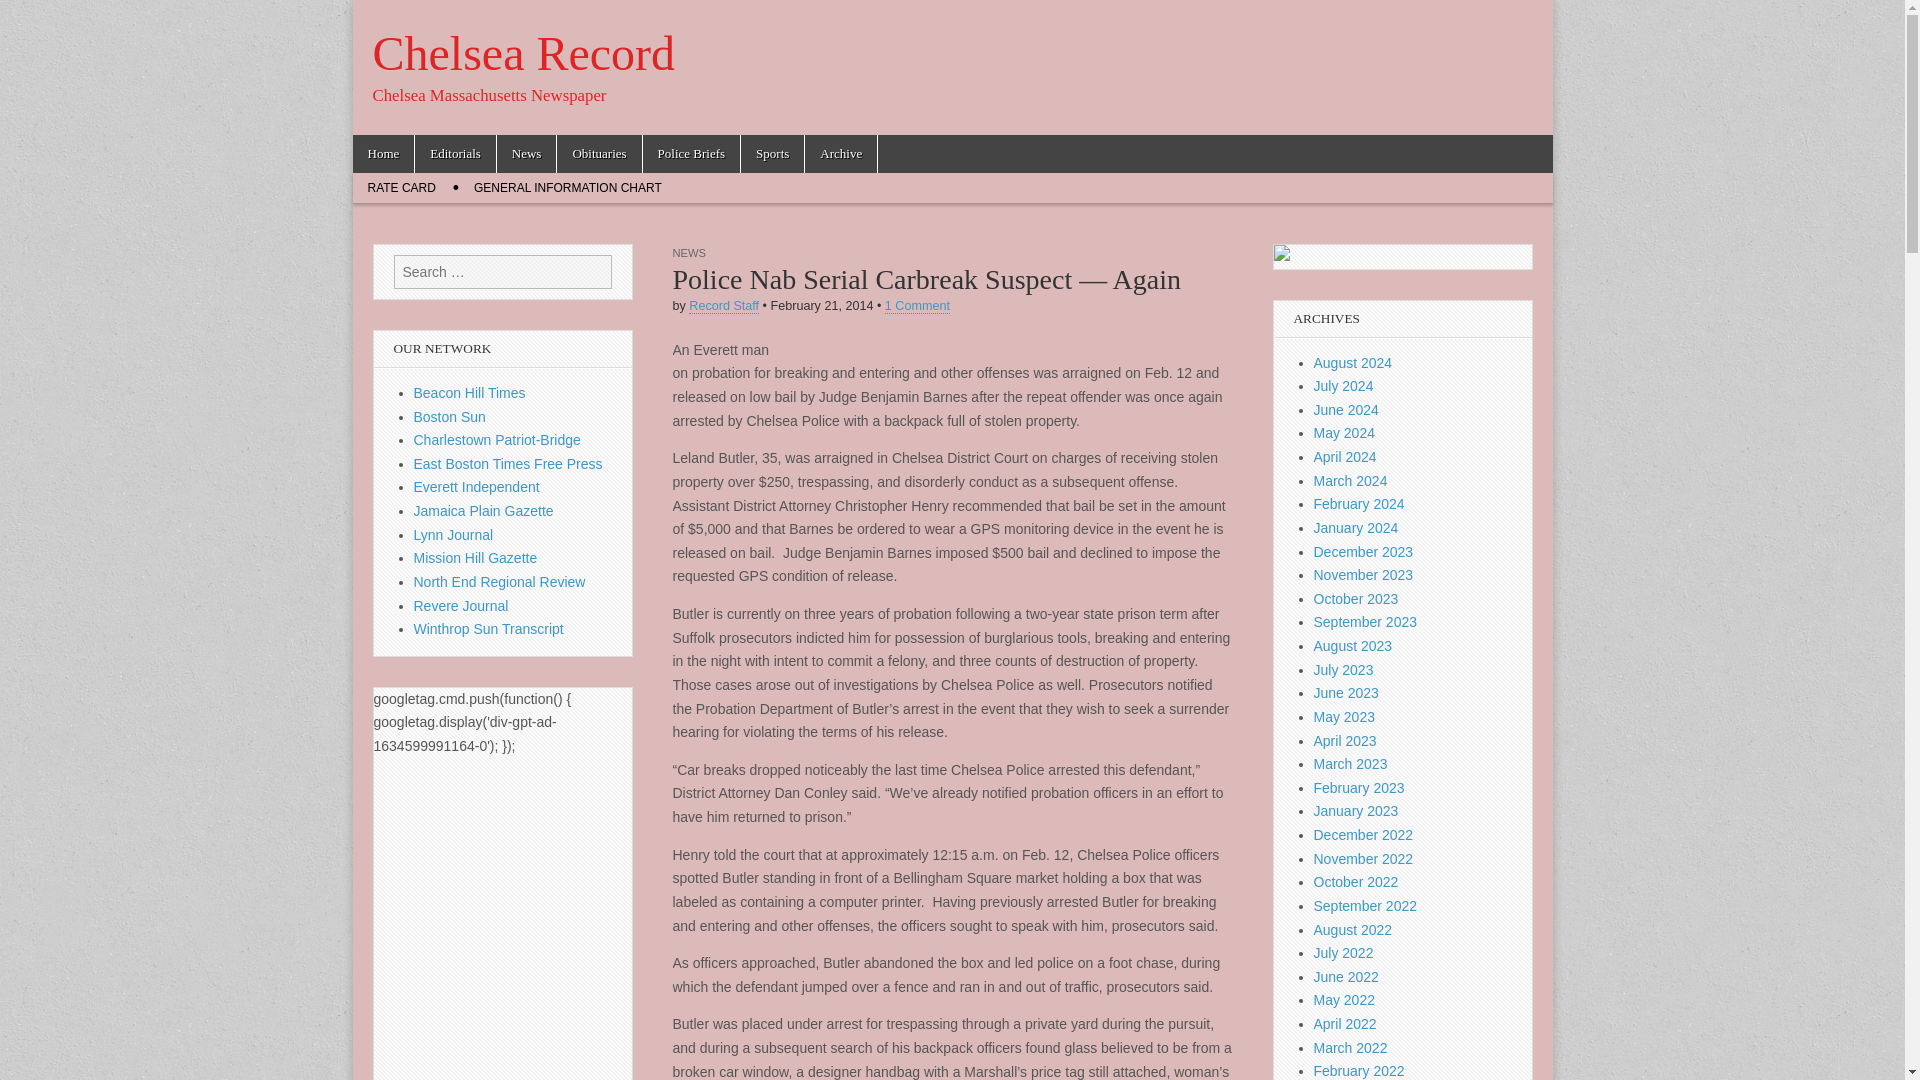  Describe the element at coordinates (1344, 457) in the screenshot. I see `April 2024` at that location.